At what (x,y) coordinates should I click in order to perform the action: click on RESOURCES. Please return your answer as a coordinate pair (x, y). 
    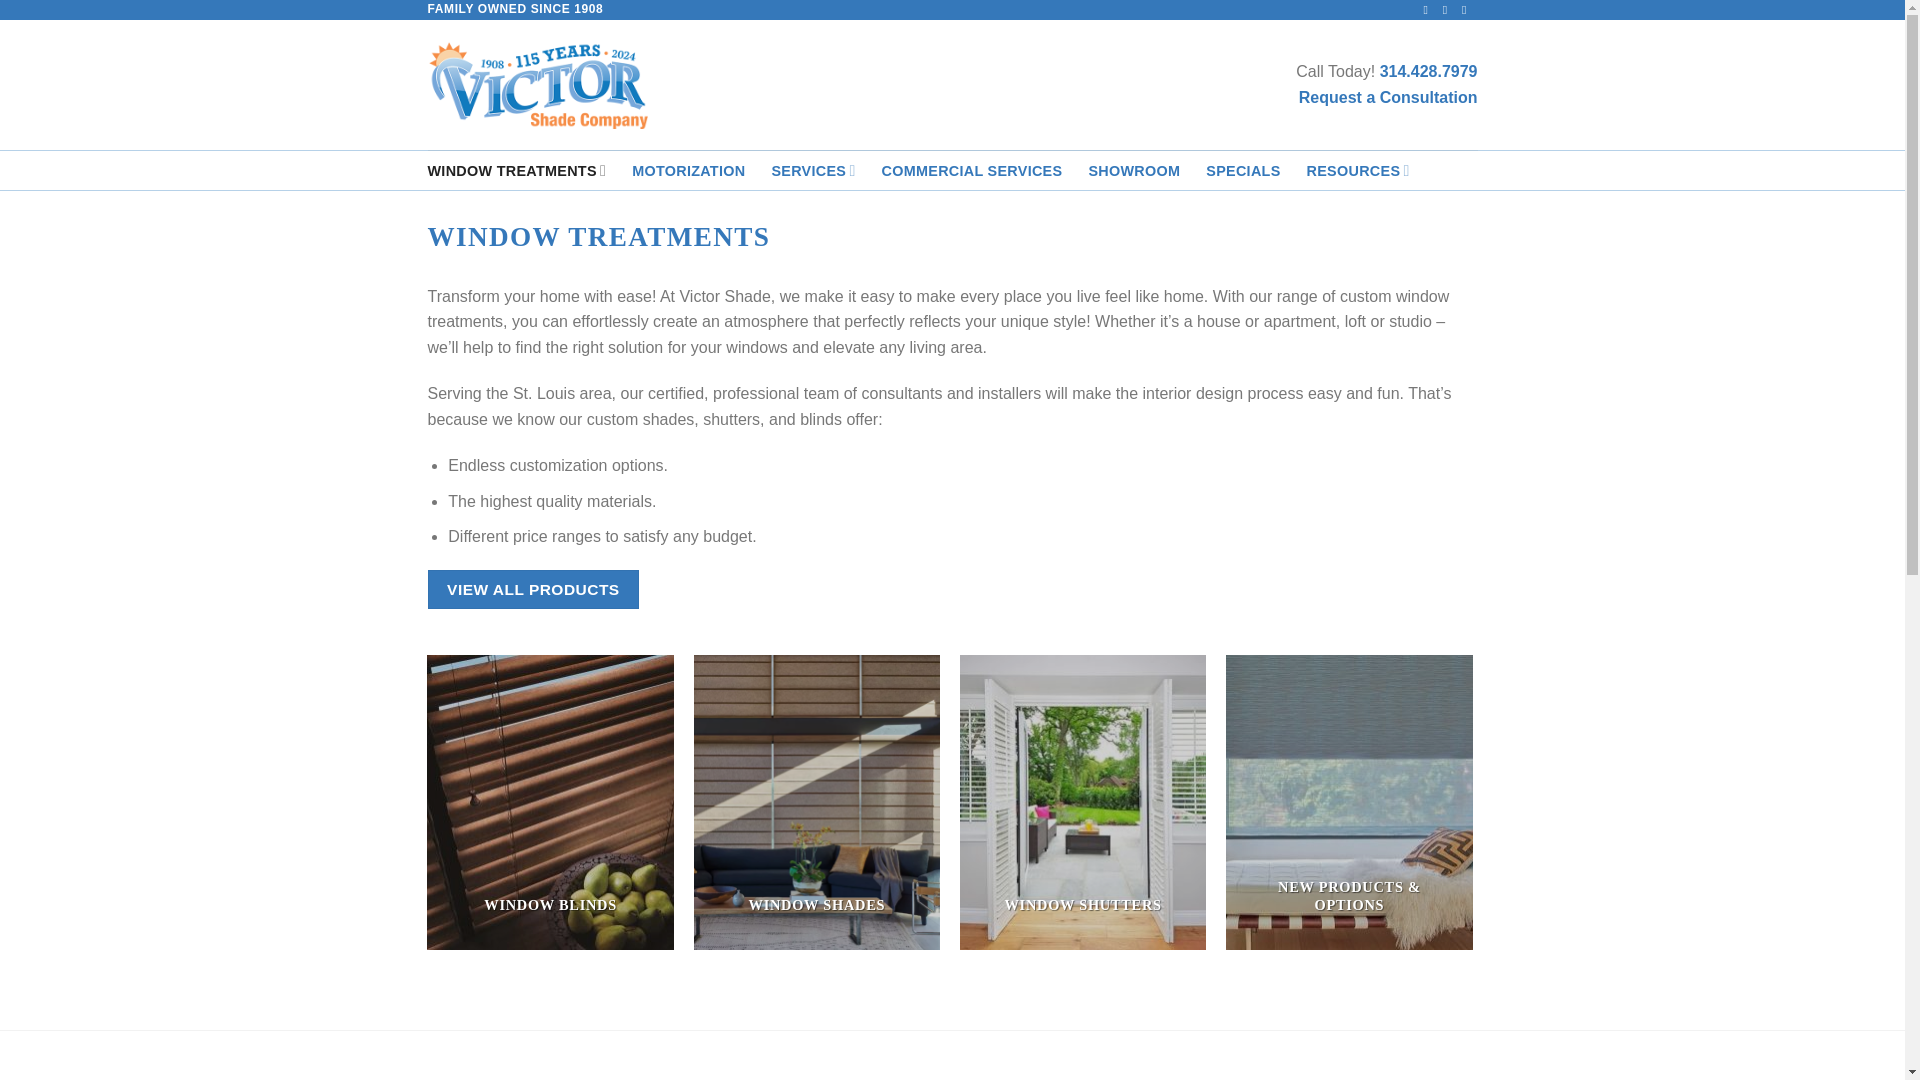
    Looking at the image, I should click on (1358, 170).